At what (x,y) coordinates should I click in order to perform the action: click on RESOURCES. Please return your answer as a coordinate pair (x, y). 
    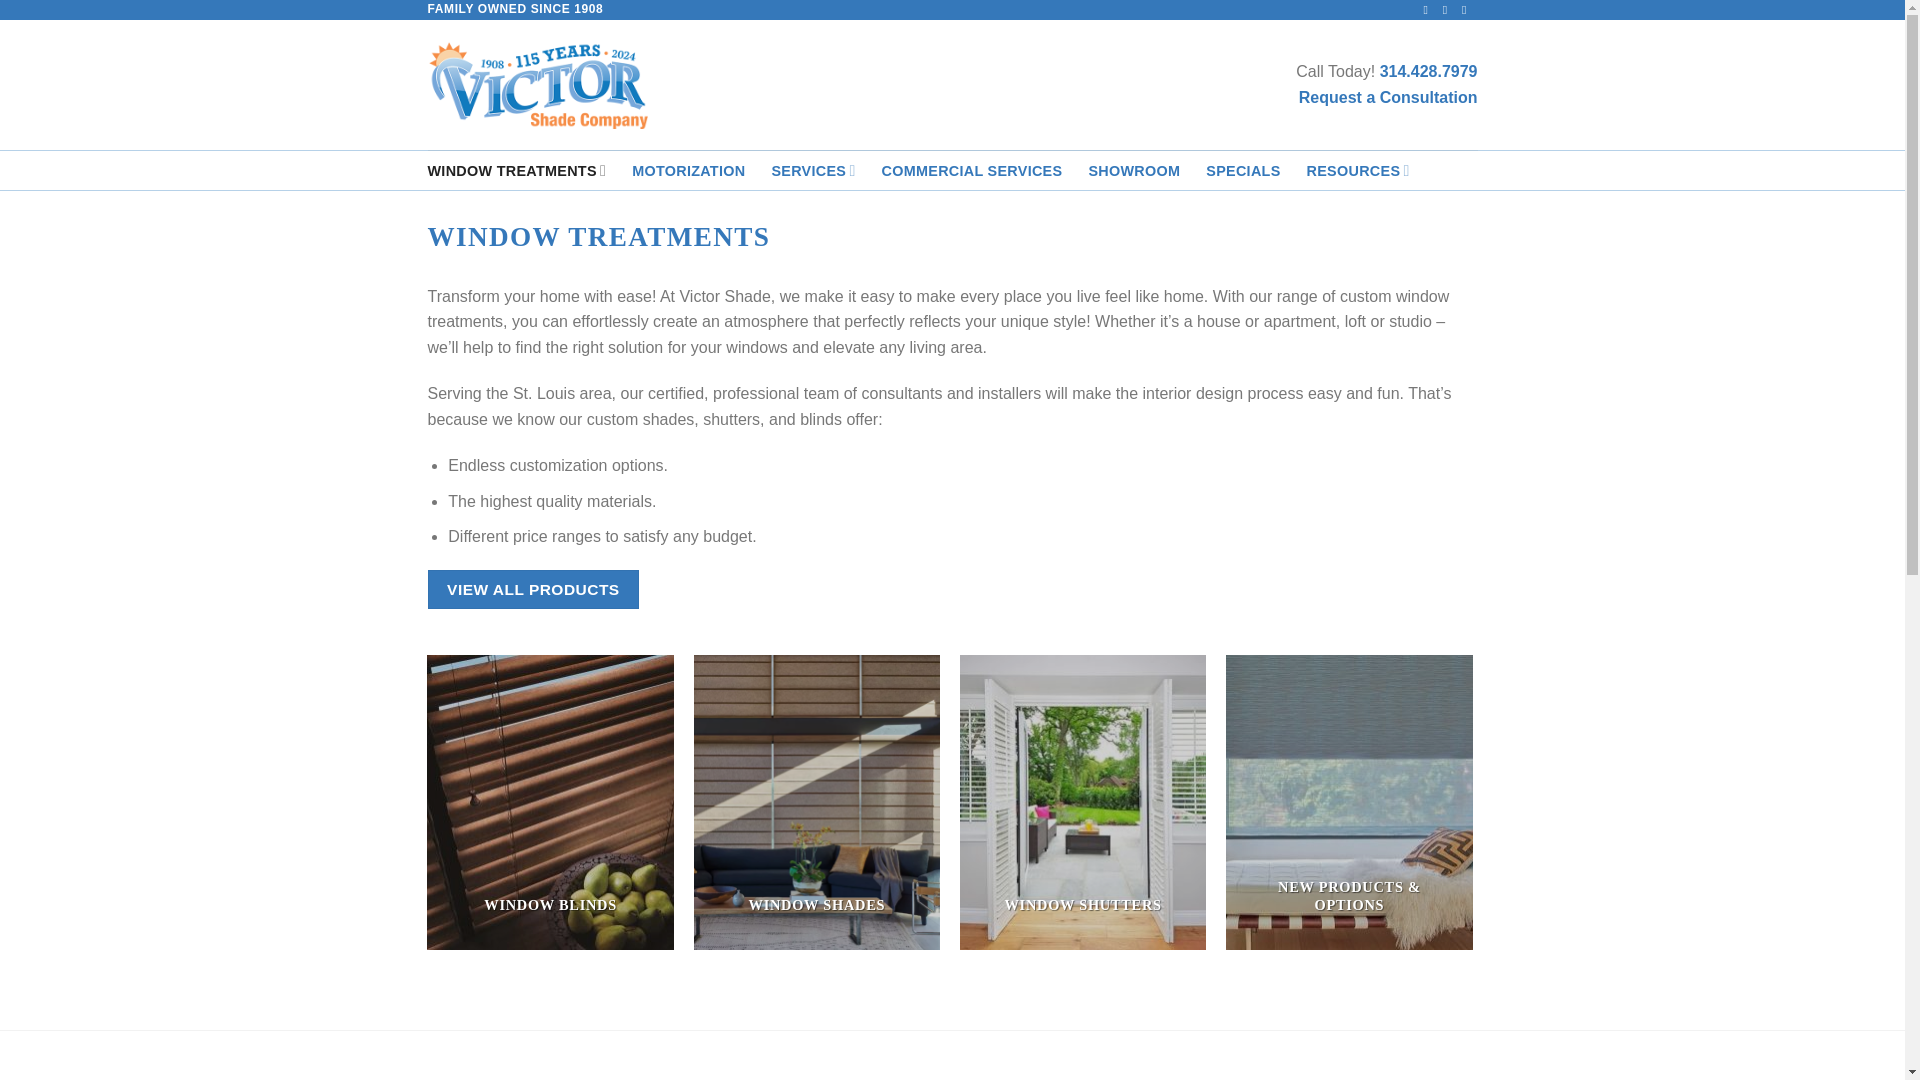
    Looking at the image, I should click on (1358, 170).